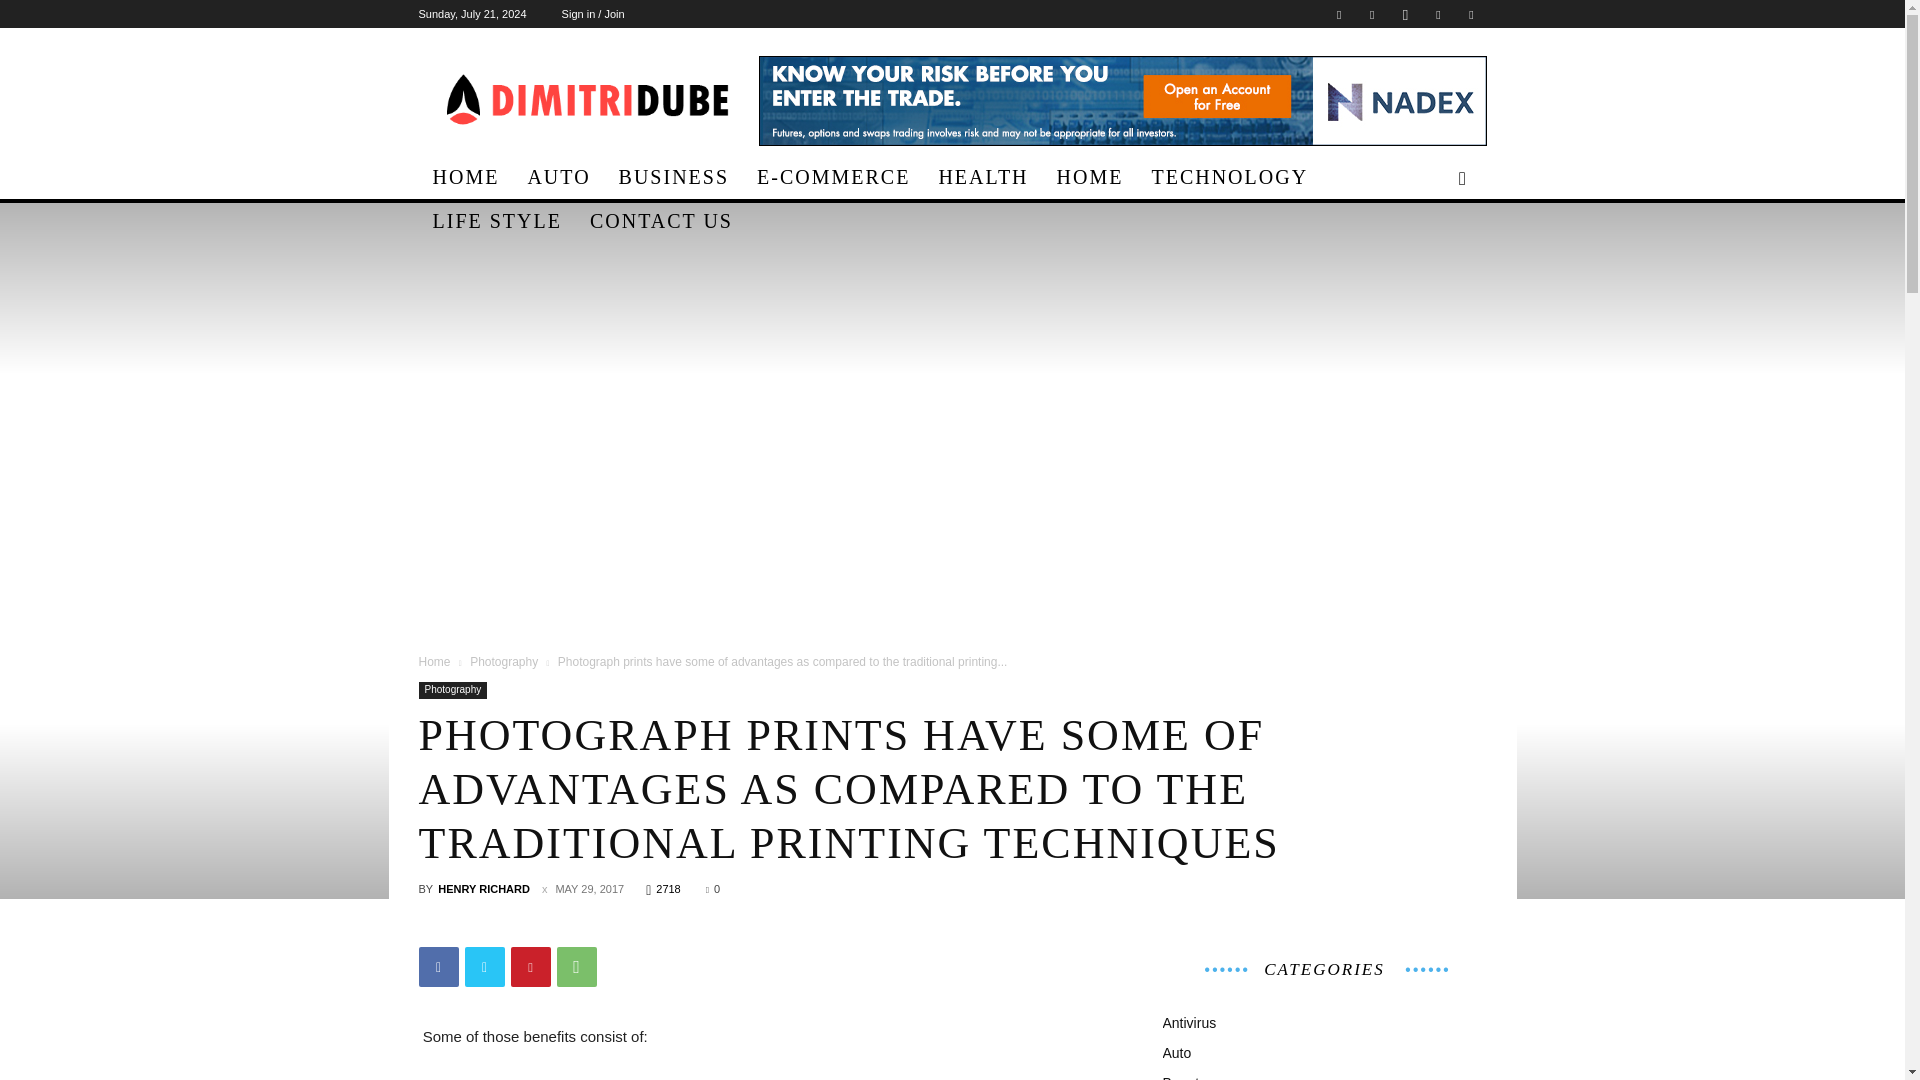 This screenshot has height=1080, width=1920. What do you see at coordinates (1372, 14) in the screenshot?
I see `Flickr` at bounding box center [1372, 14].